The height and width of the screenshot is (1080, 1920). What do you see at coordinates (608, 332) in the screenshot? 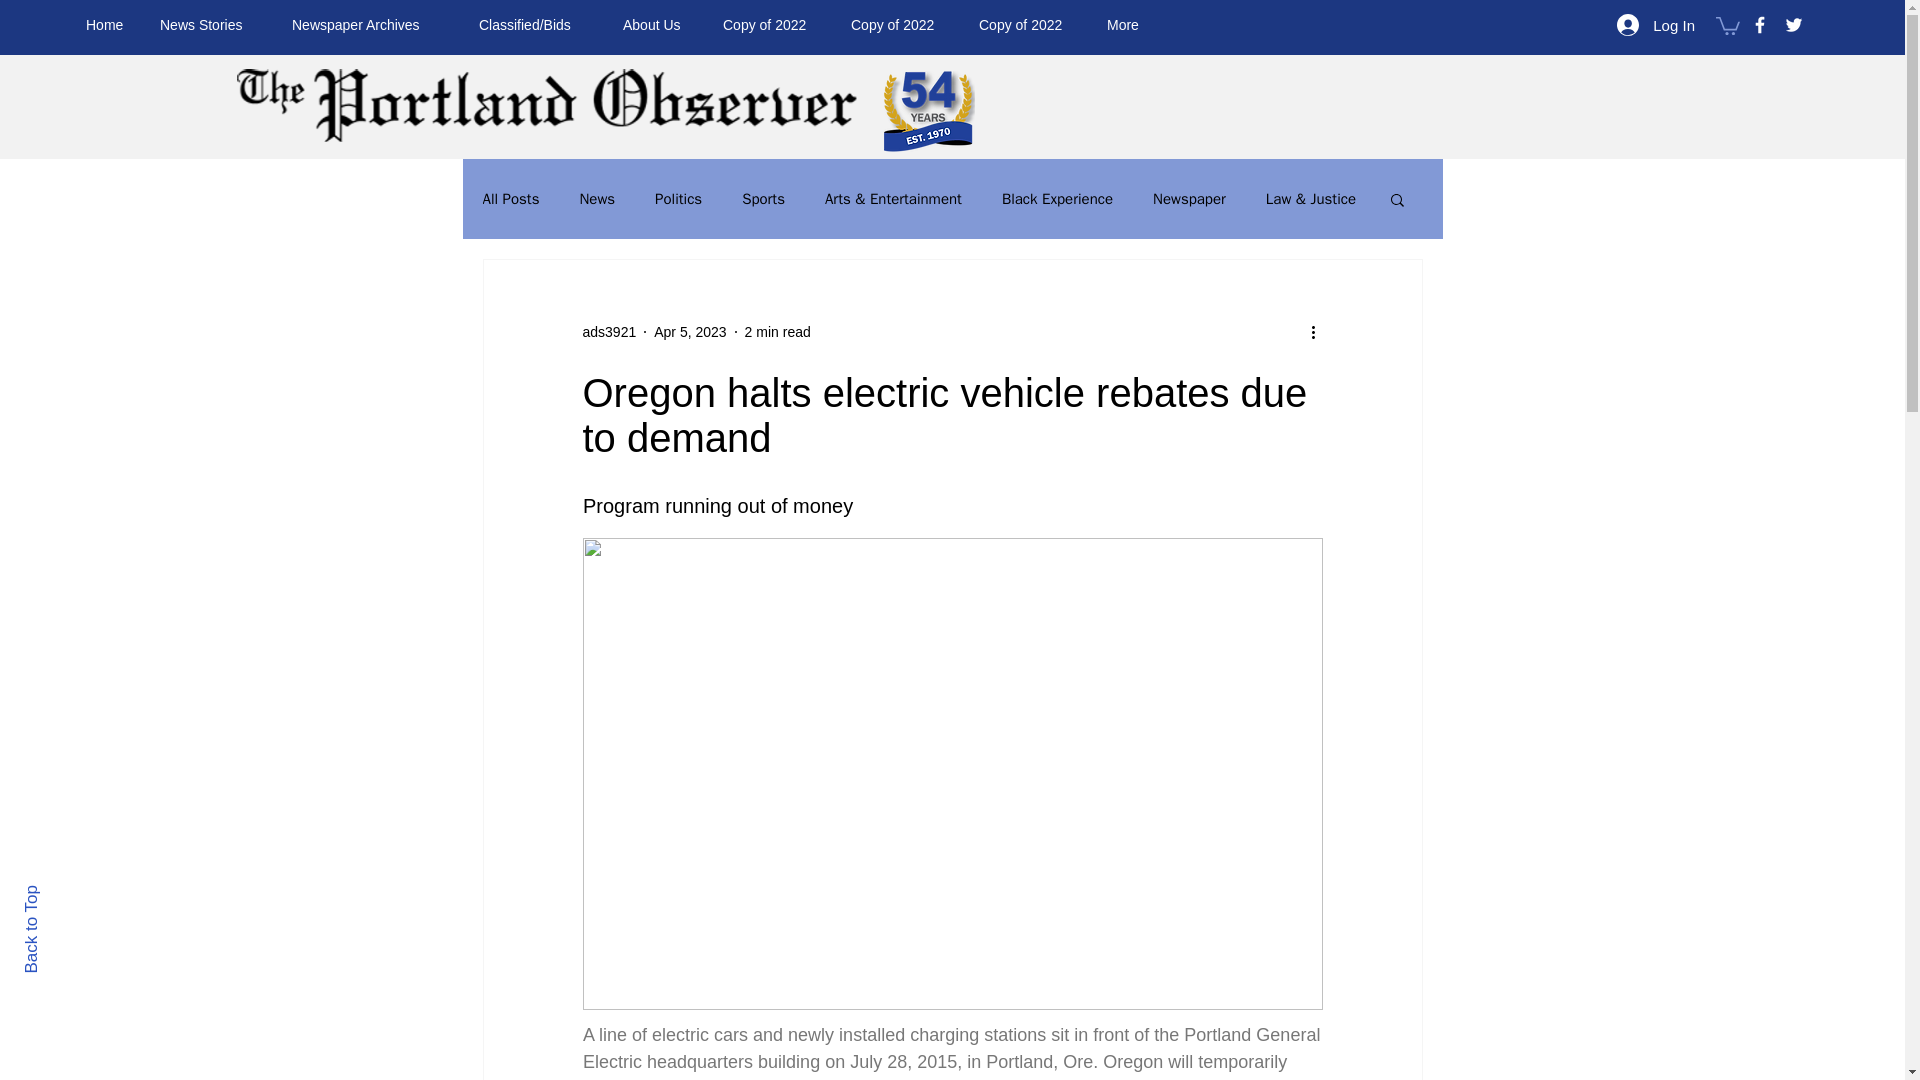
I see `ads3921` at bounding box center [608, 332].